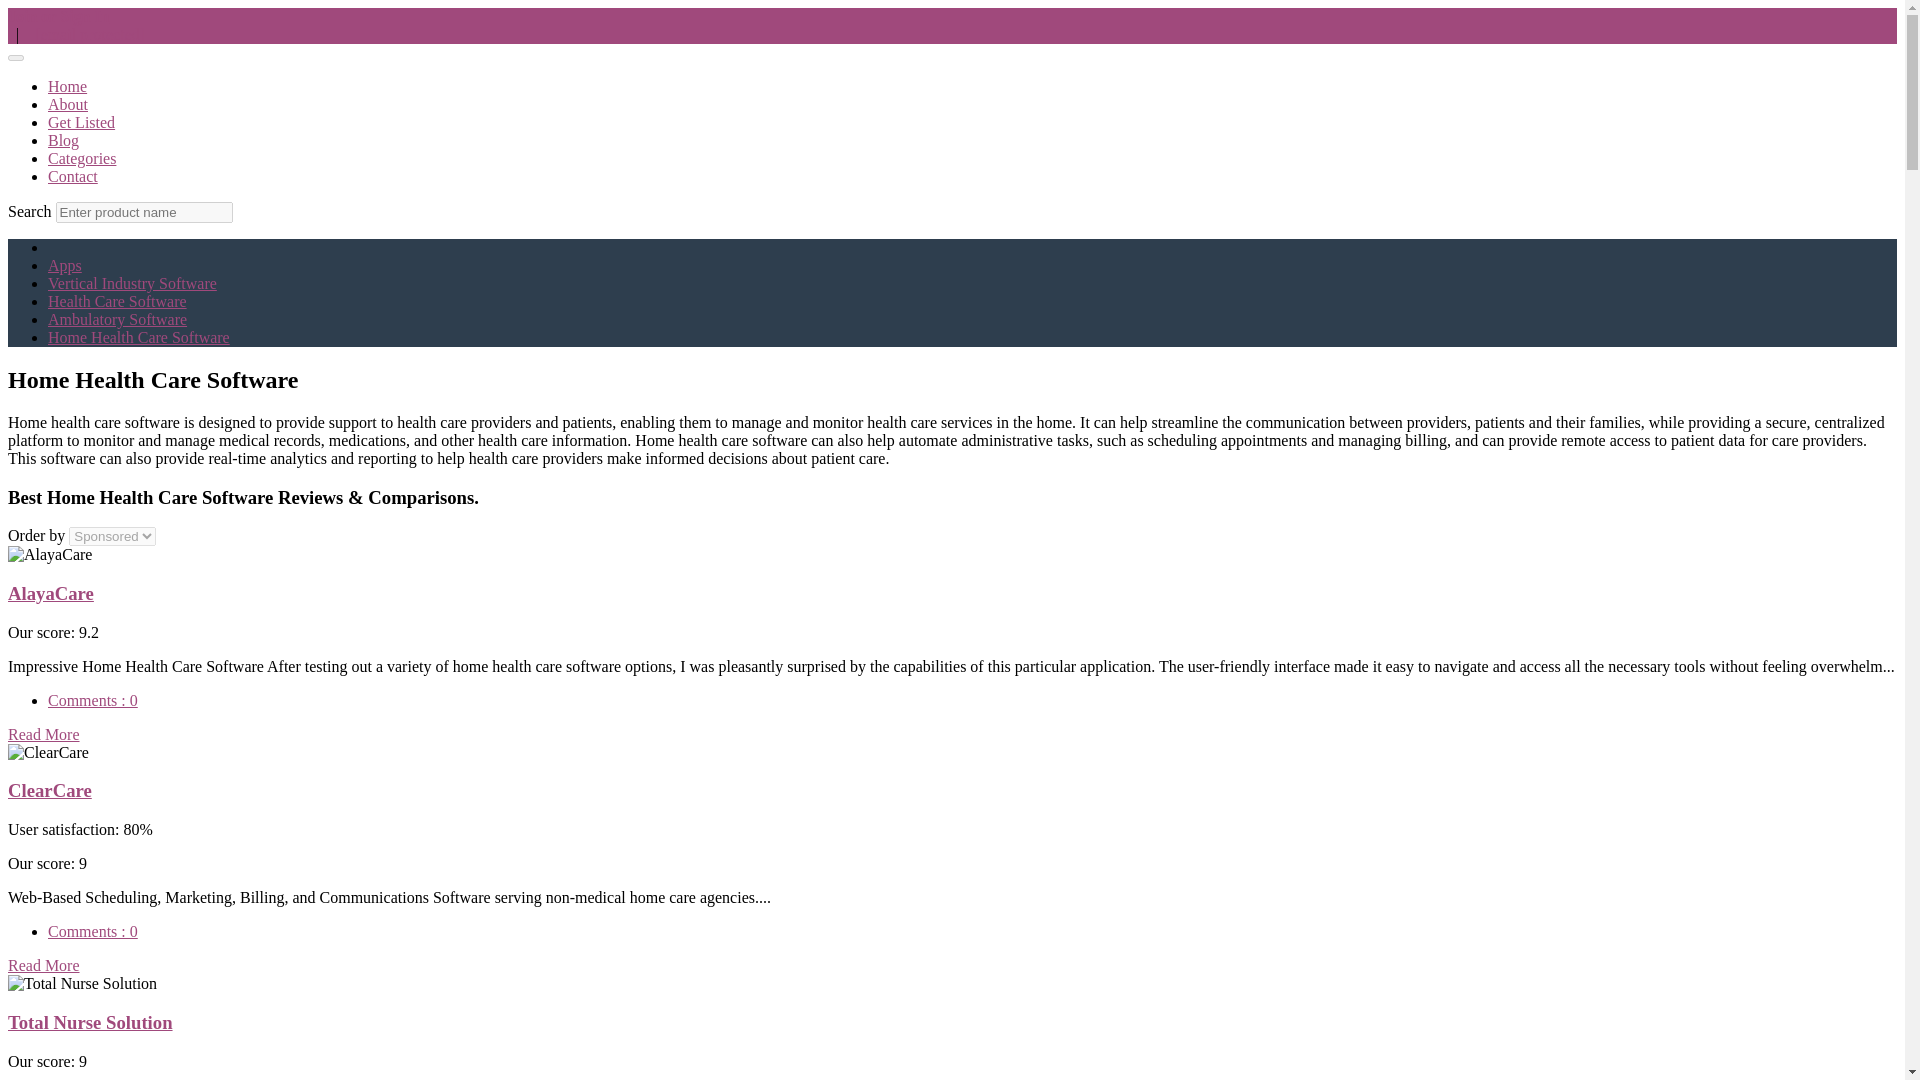  I want to click on Health Care Software, so click(117, 300).